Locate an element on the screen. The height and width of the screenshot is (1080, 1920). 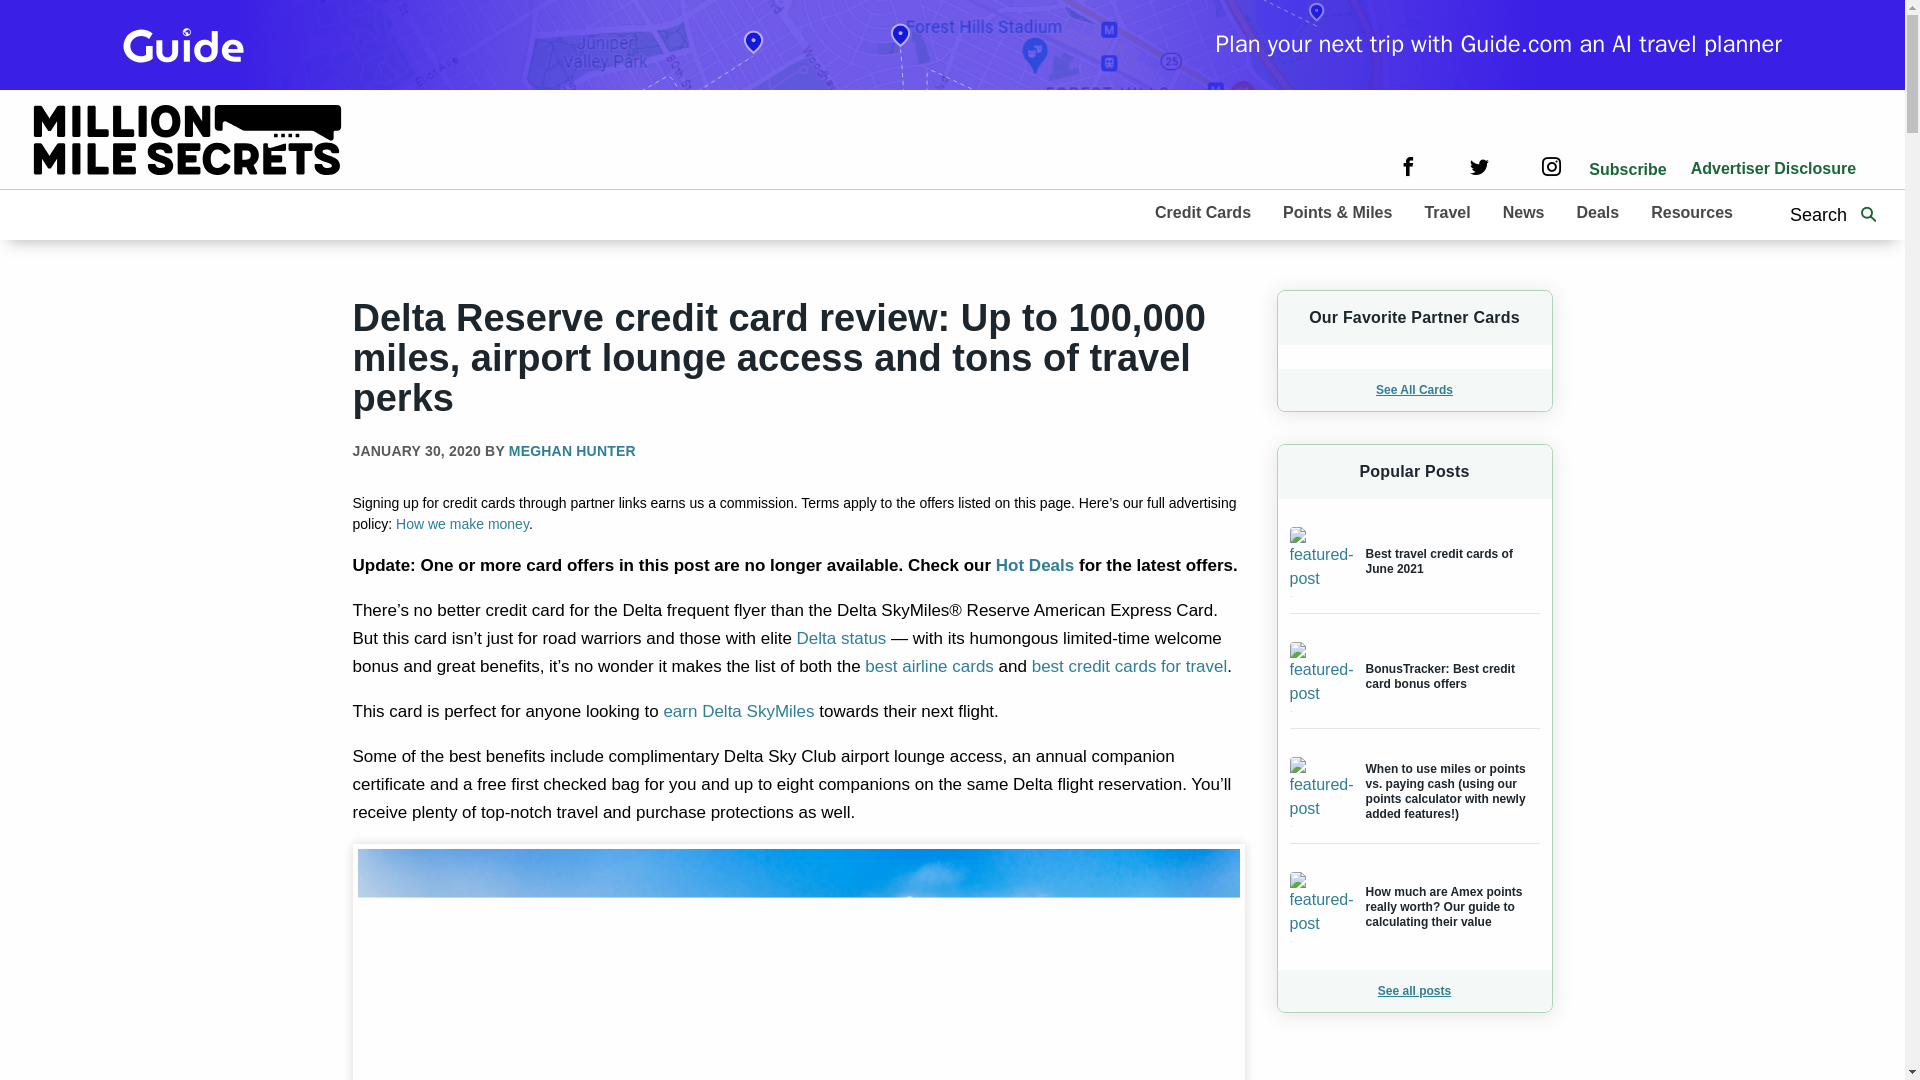
News is located at coordinates (1523, 211).